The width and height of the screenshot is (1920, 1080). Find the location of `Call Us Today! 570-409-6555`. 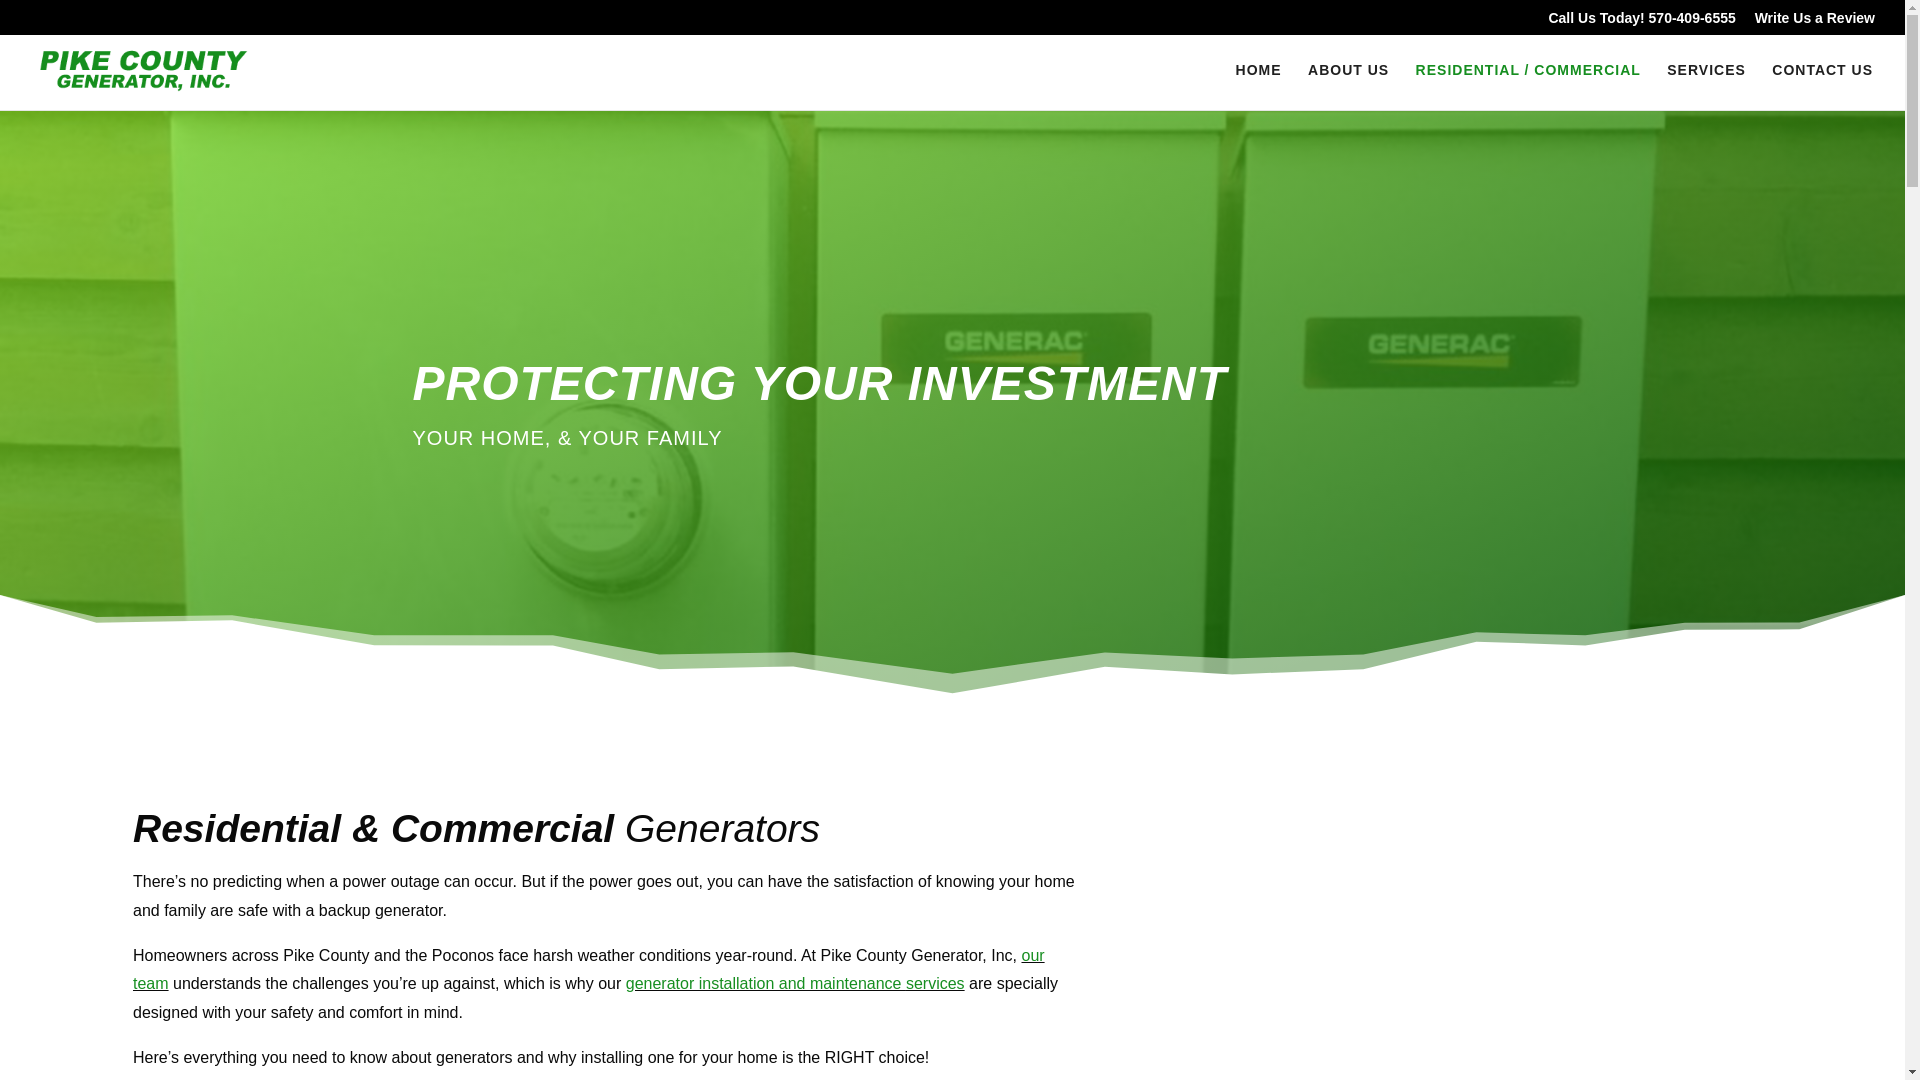

Call Us Today! 570-409-6555 is located at coordinates (1641, 22).